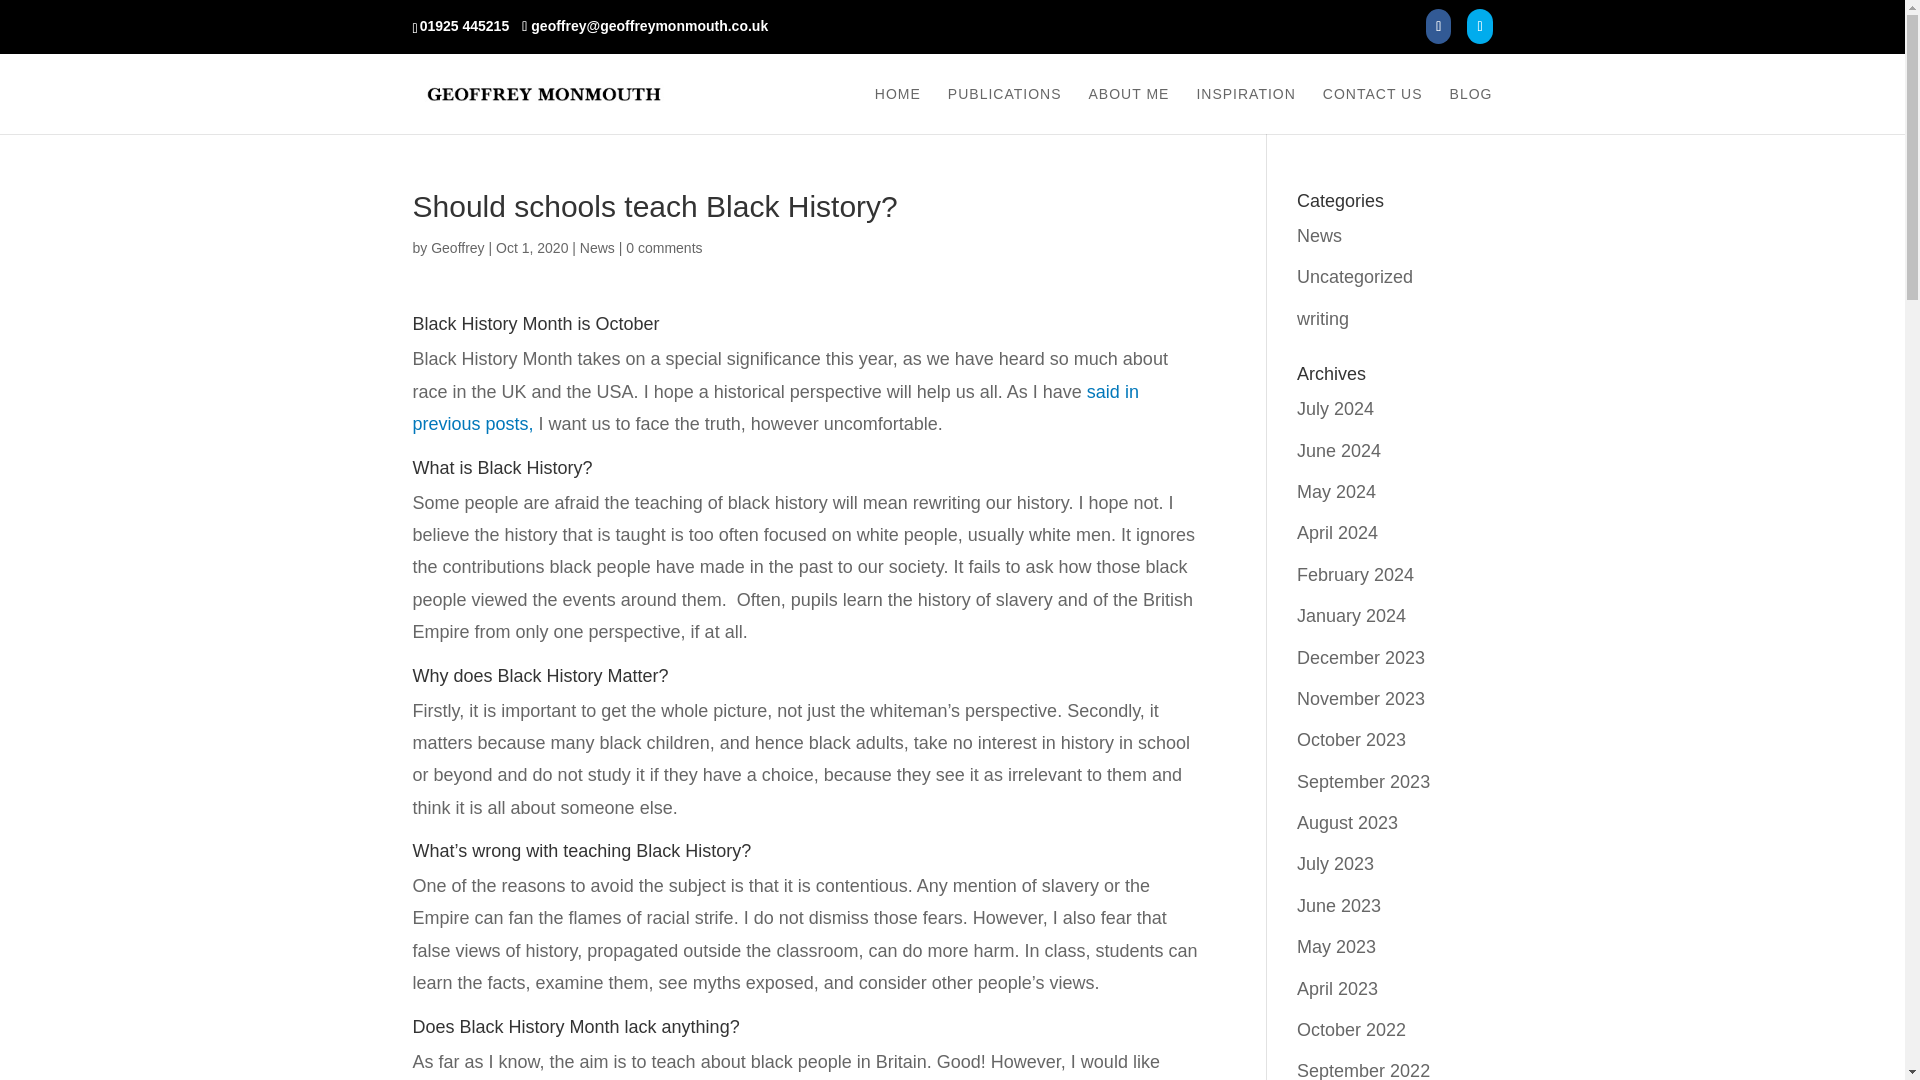 This screenshot has height=1080, width=1920. What do you see at coordinates (1323, 318) in the screenshot?
I see `writing` at bounding box center [1323, 318].